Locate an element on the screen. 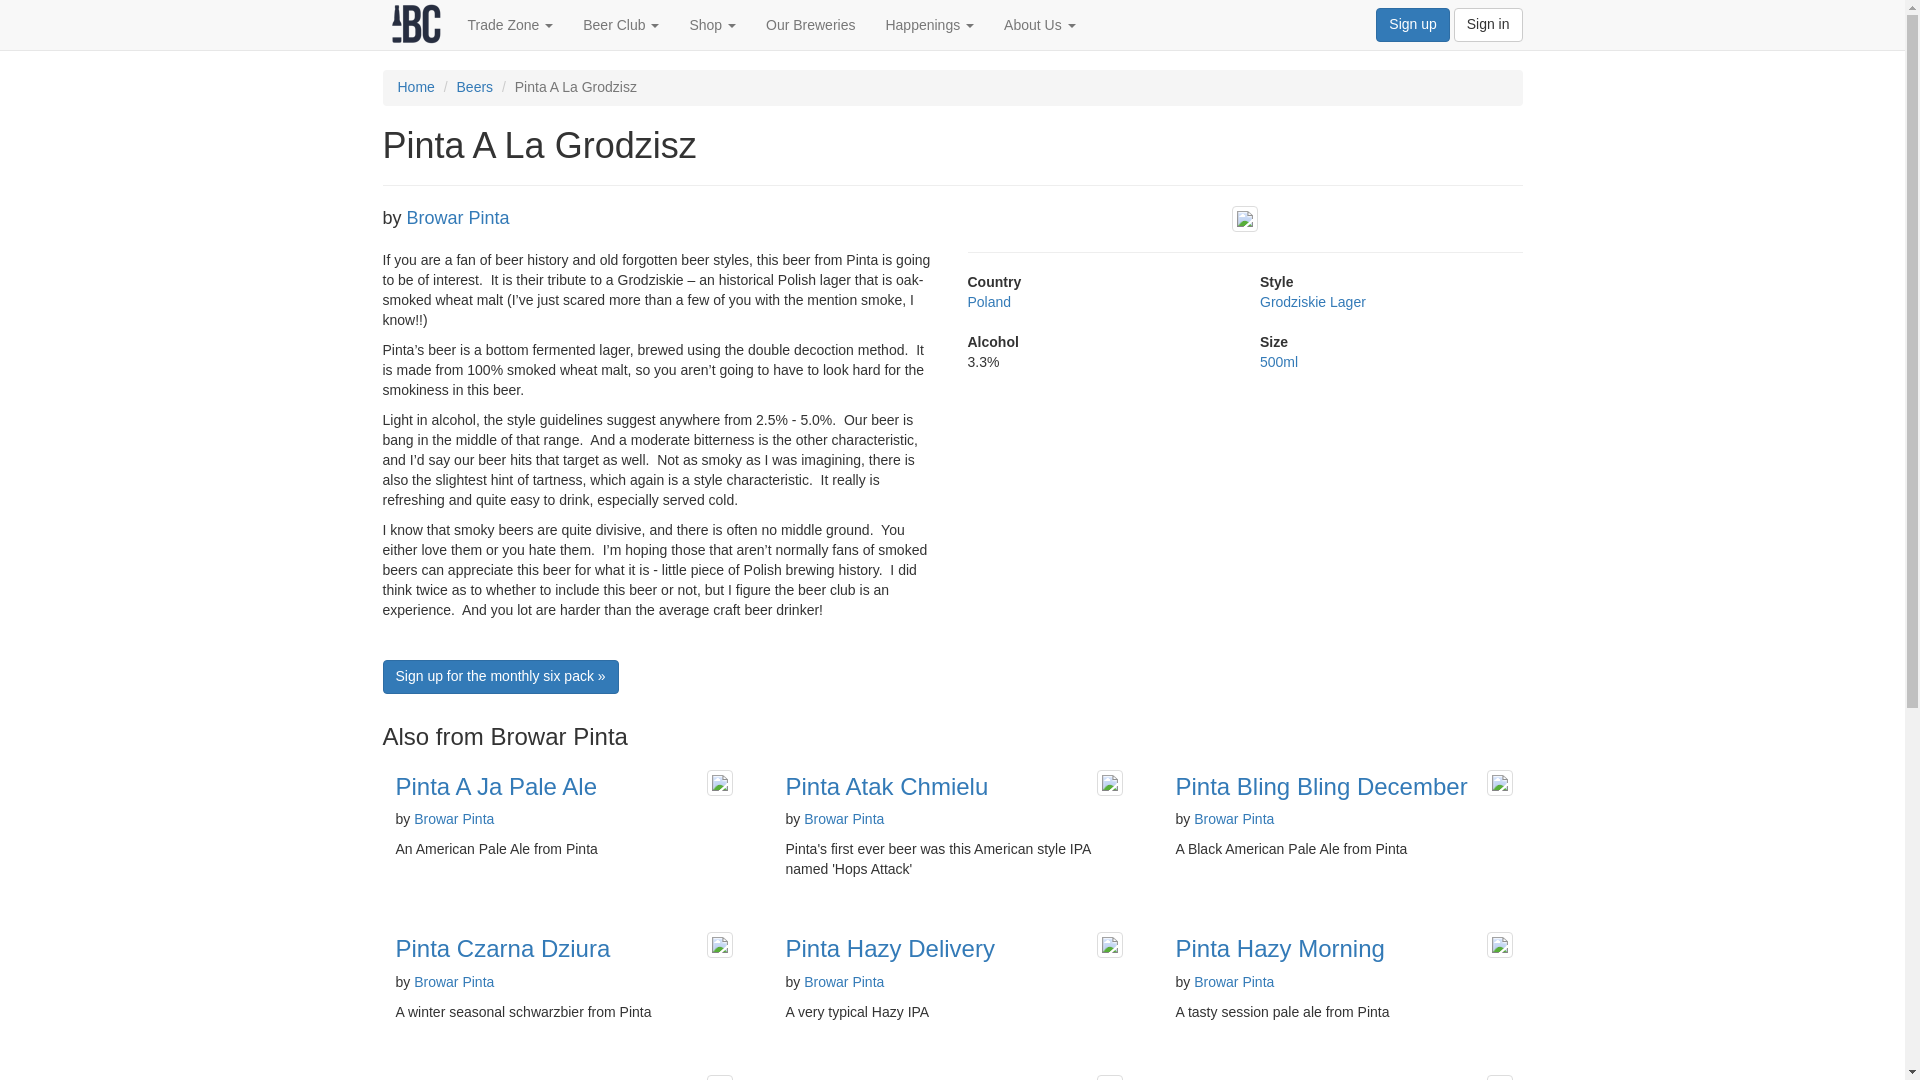  Browar Pinta is located at coordinates (458, 218).